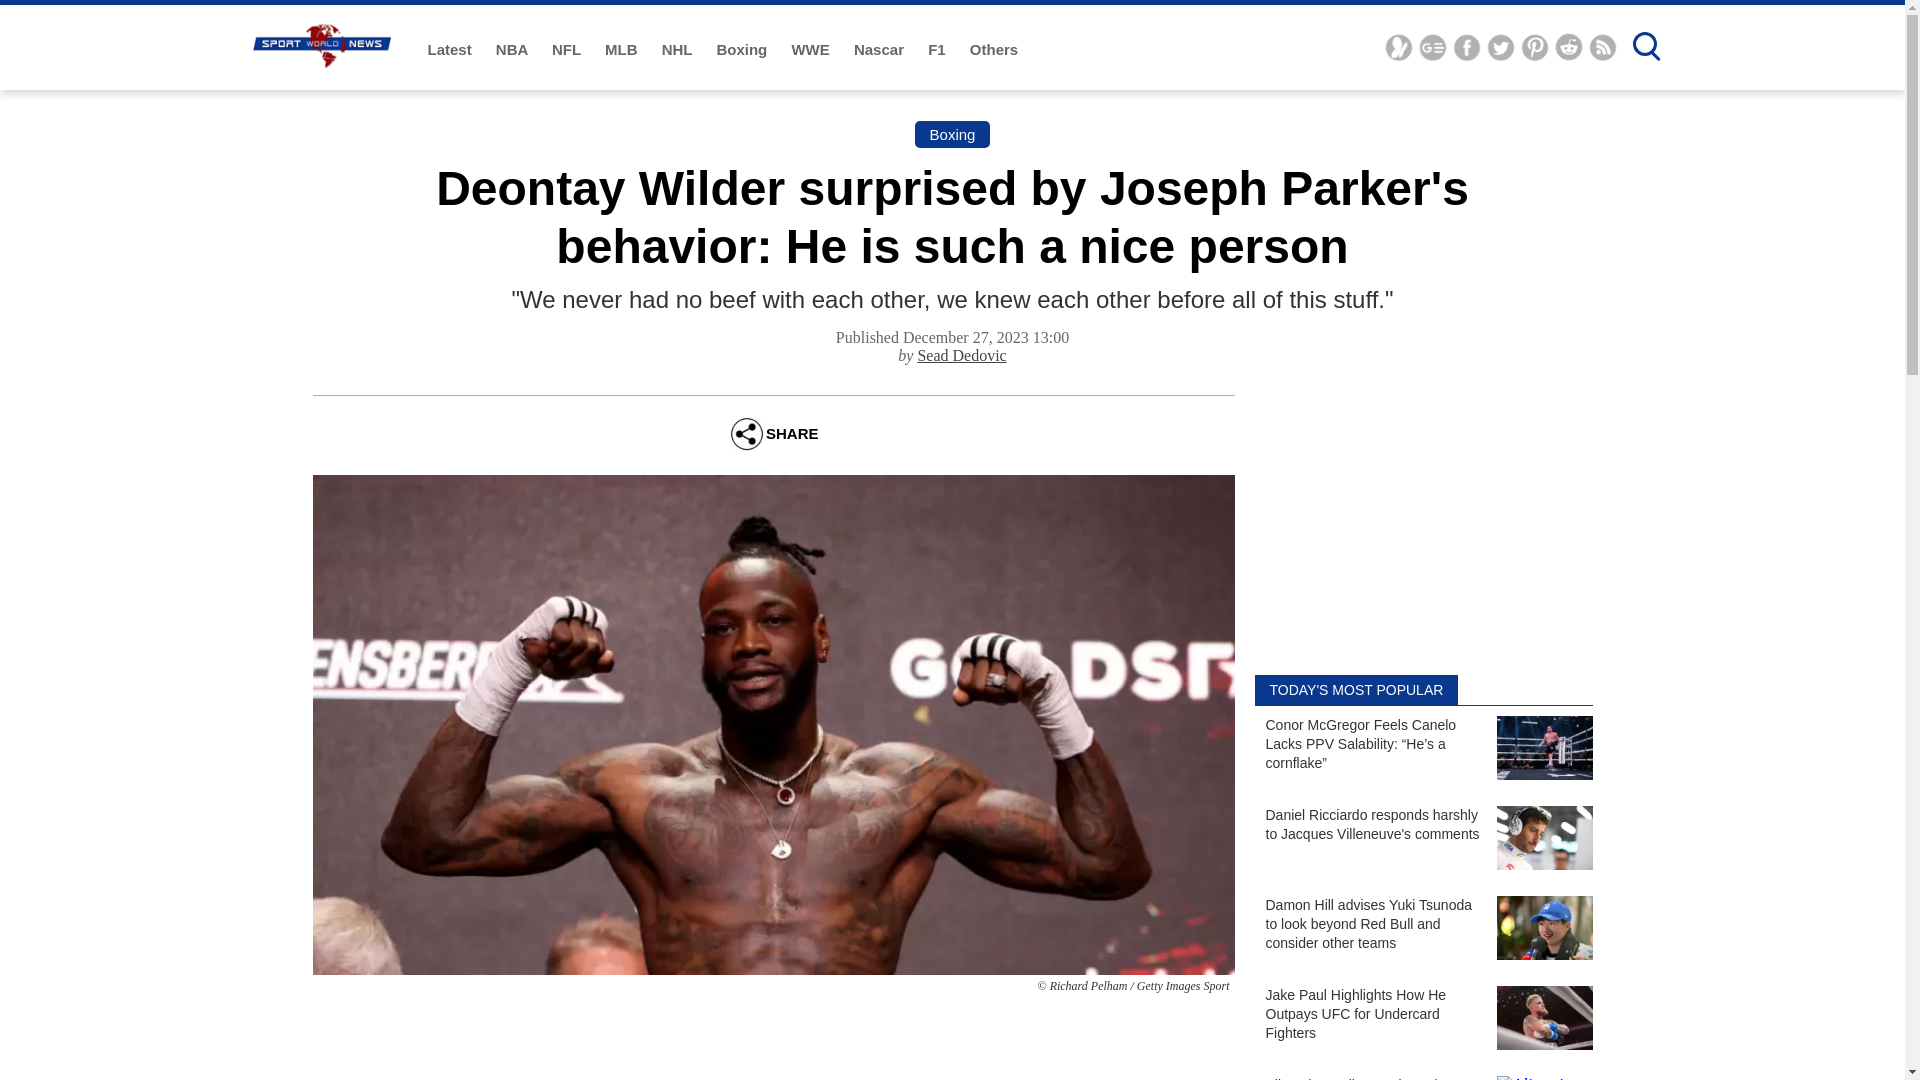  I want to click on Others, so click(993, 50).